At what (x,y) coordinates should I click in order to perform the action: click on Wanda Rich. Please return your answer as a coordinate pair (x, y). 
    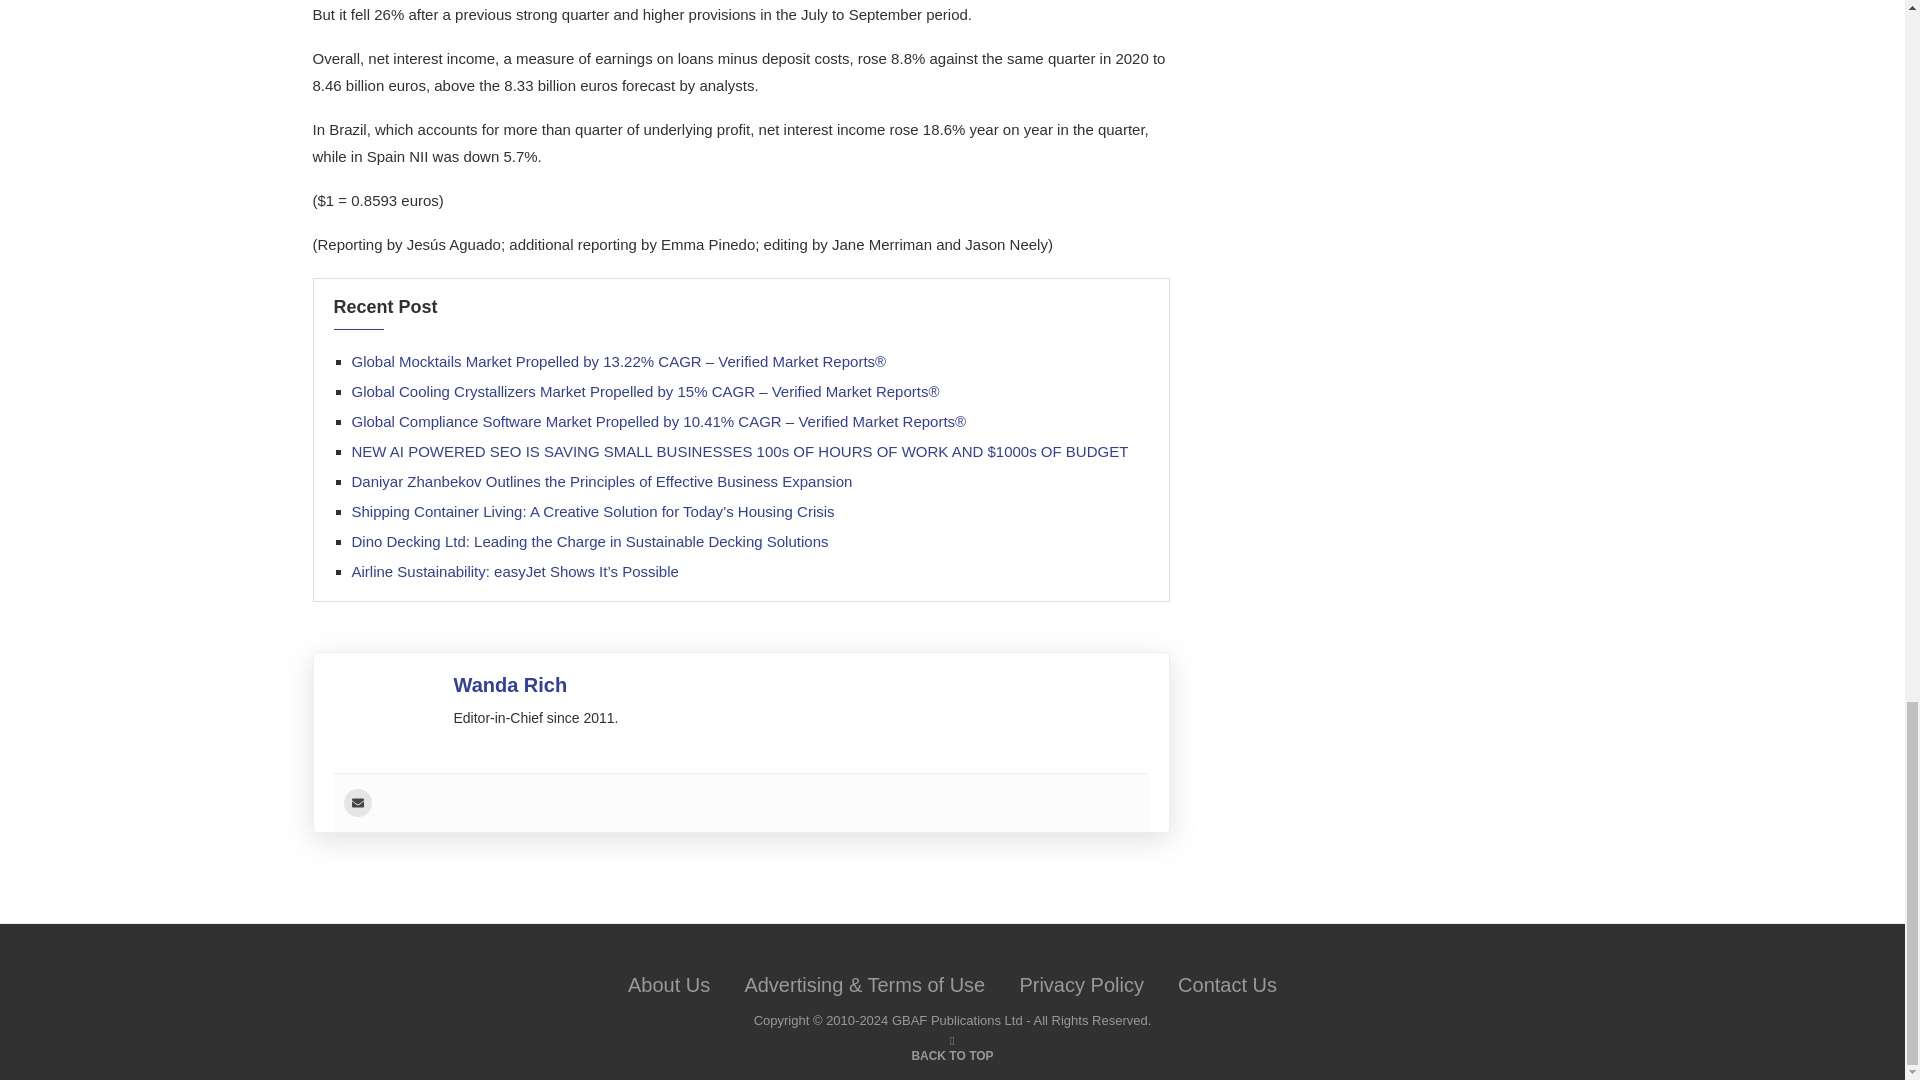
    Looking at the image, I should click on (510, 684).